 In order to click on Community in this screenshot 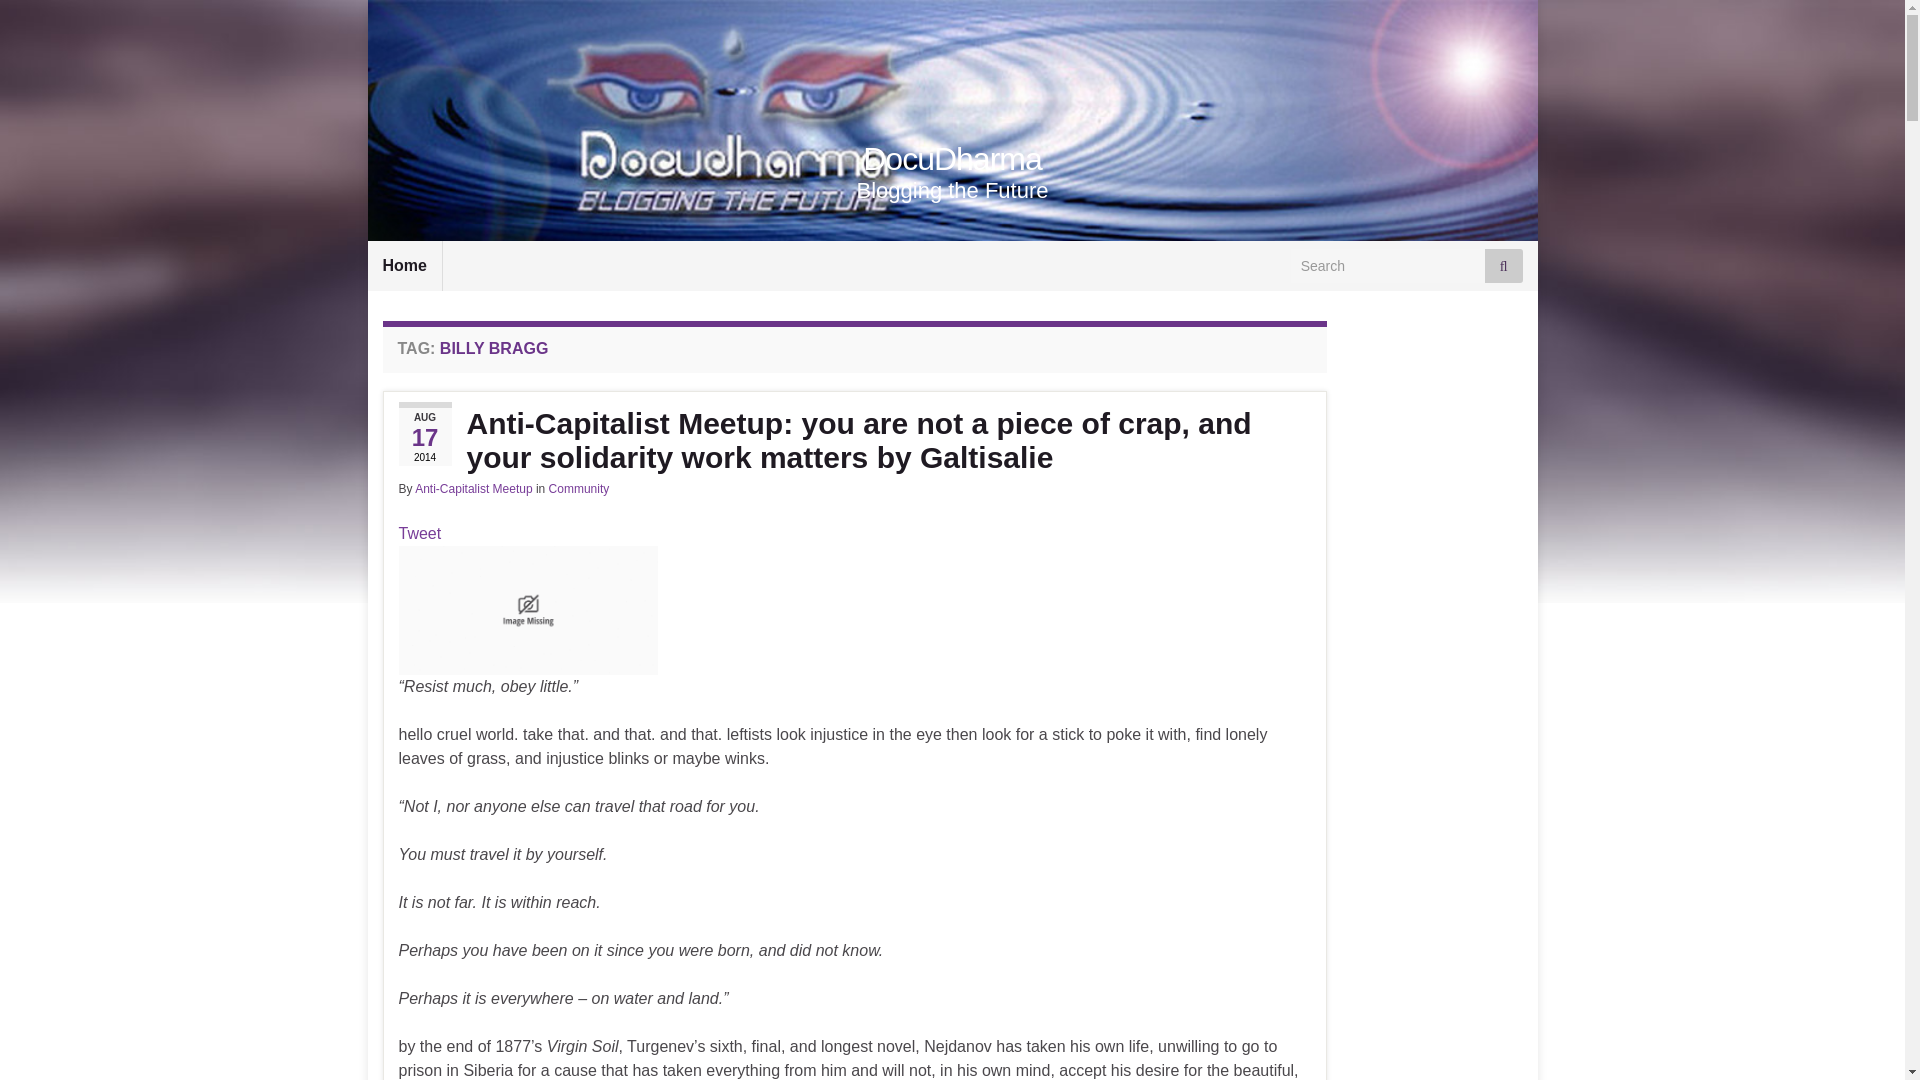, I will do `click(580, 488)`.